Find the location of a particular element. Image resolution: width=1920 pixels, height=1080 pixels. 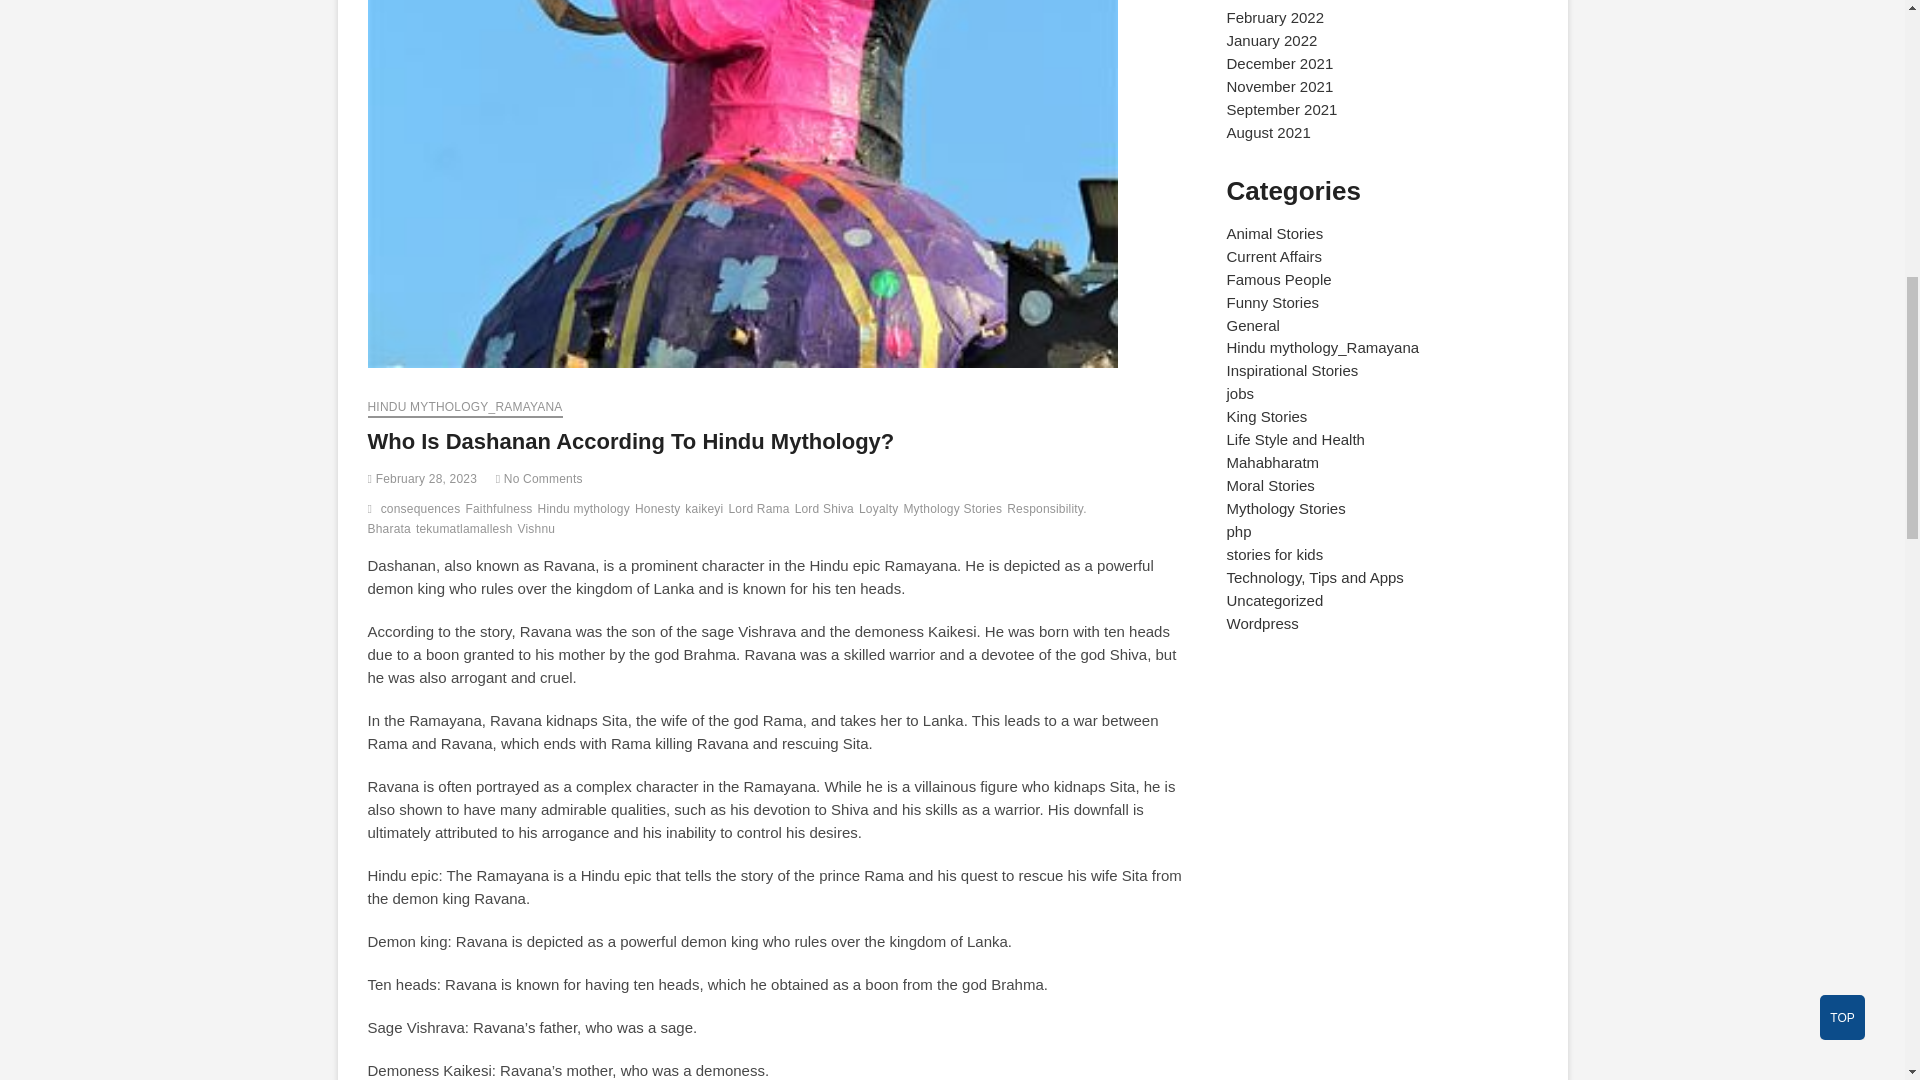

February 28, 2023 is located at coordinates (423, 478).